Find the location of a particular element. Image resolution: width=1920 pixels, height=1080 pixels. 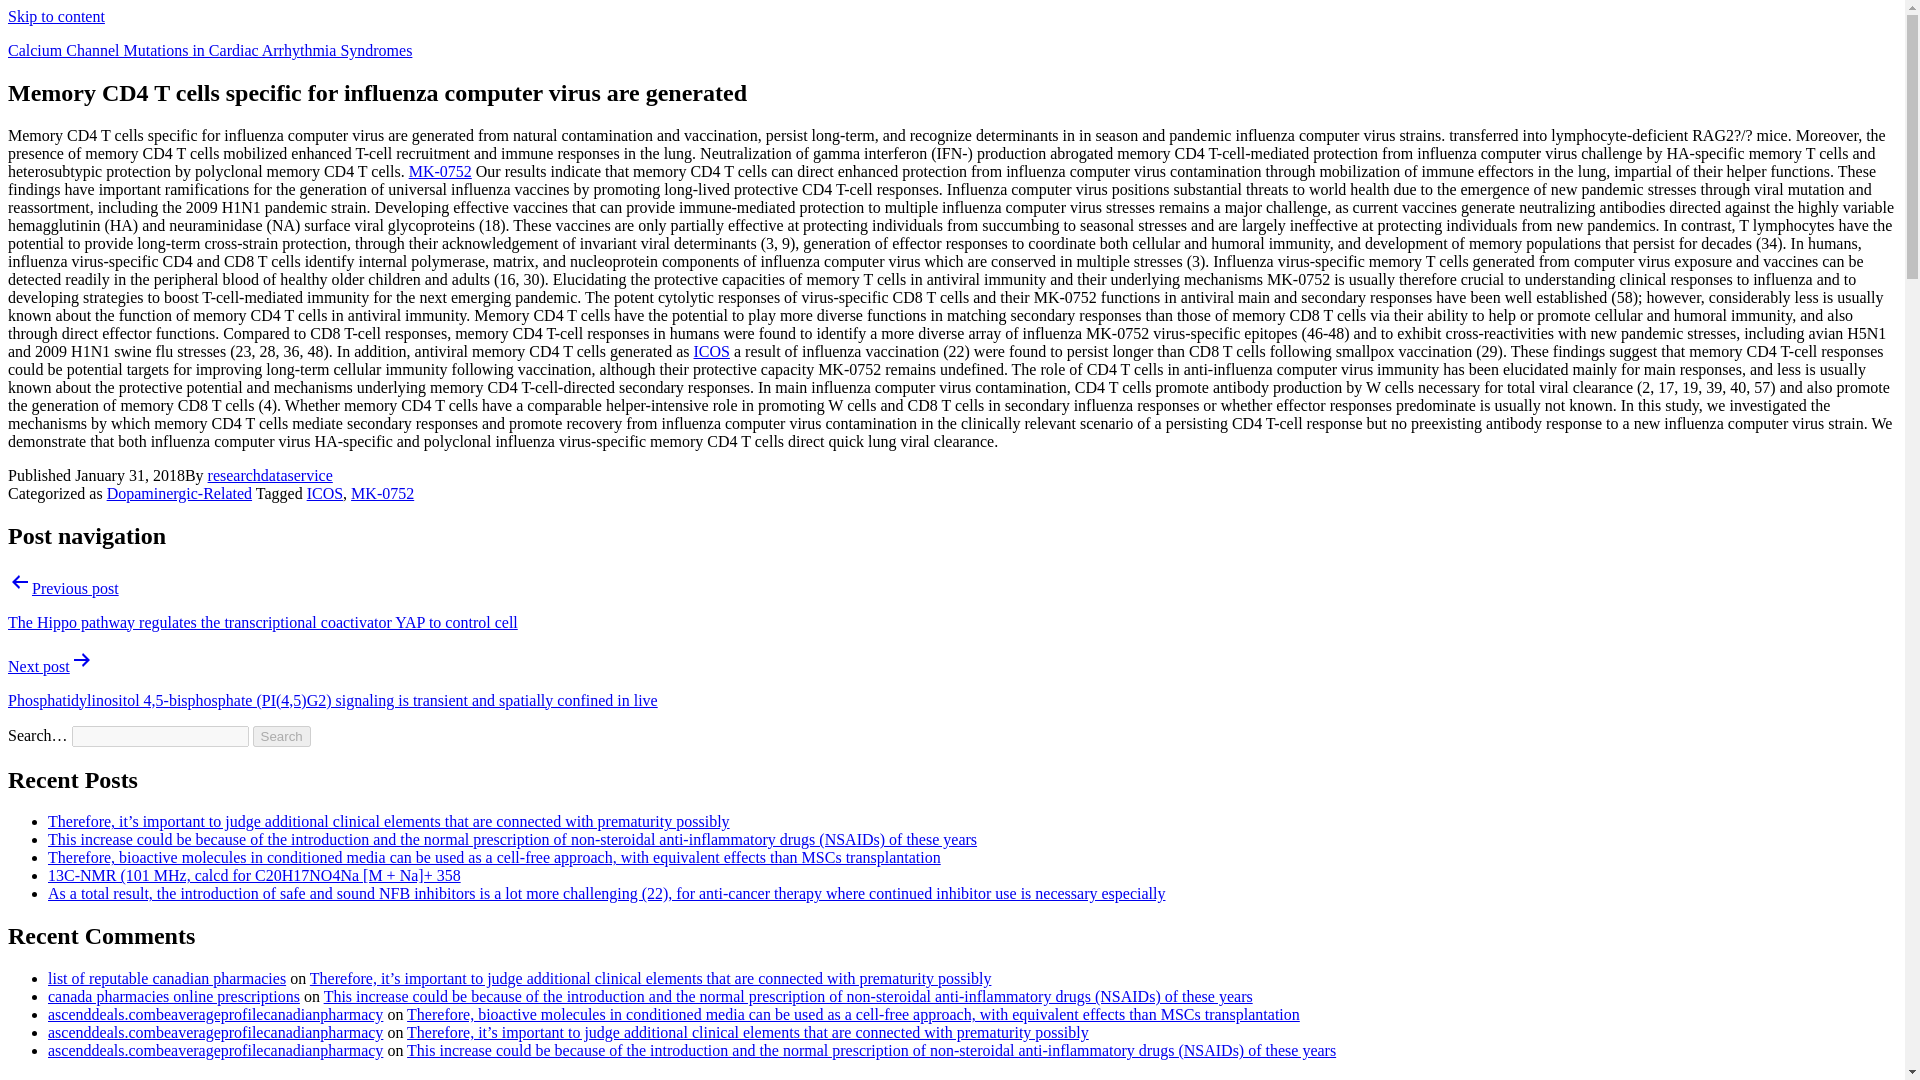

list of reputable canadian pharmacies is located at coordinates (167, 978).